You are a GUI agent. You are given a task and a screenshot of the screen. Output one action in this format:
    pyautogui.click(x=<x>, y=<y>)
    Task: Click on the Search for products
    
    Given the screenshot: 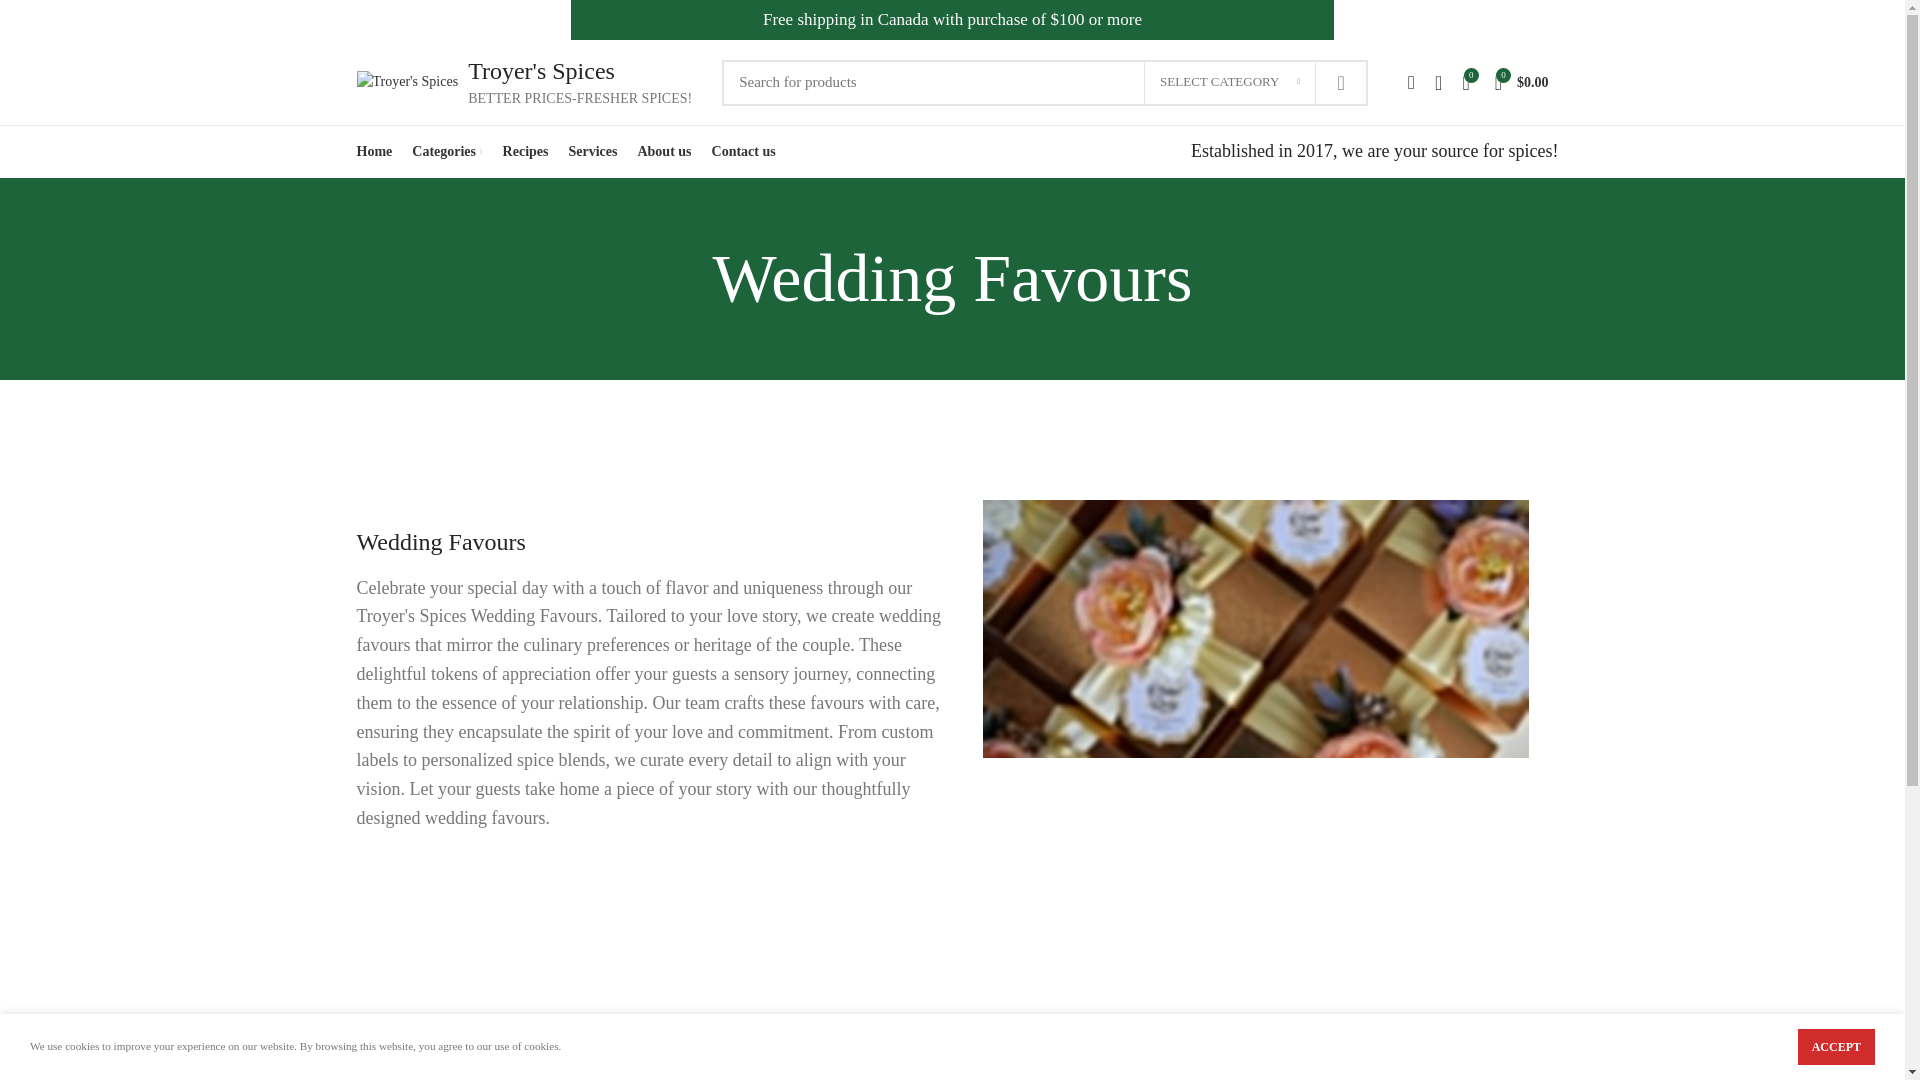 What is the action you would take?
    pyautogui.click(x=1044, y=82)
    